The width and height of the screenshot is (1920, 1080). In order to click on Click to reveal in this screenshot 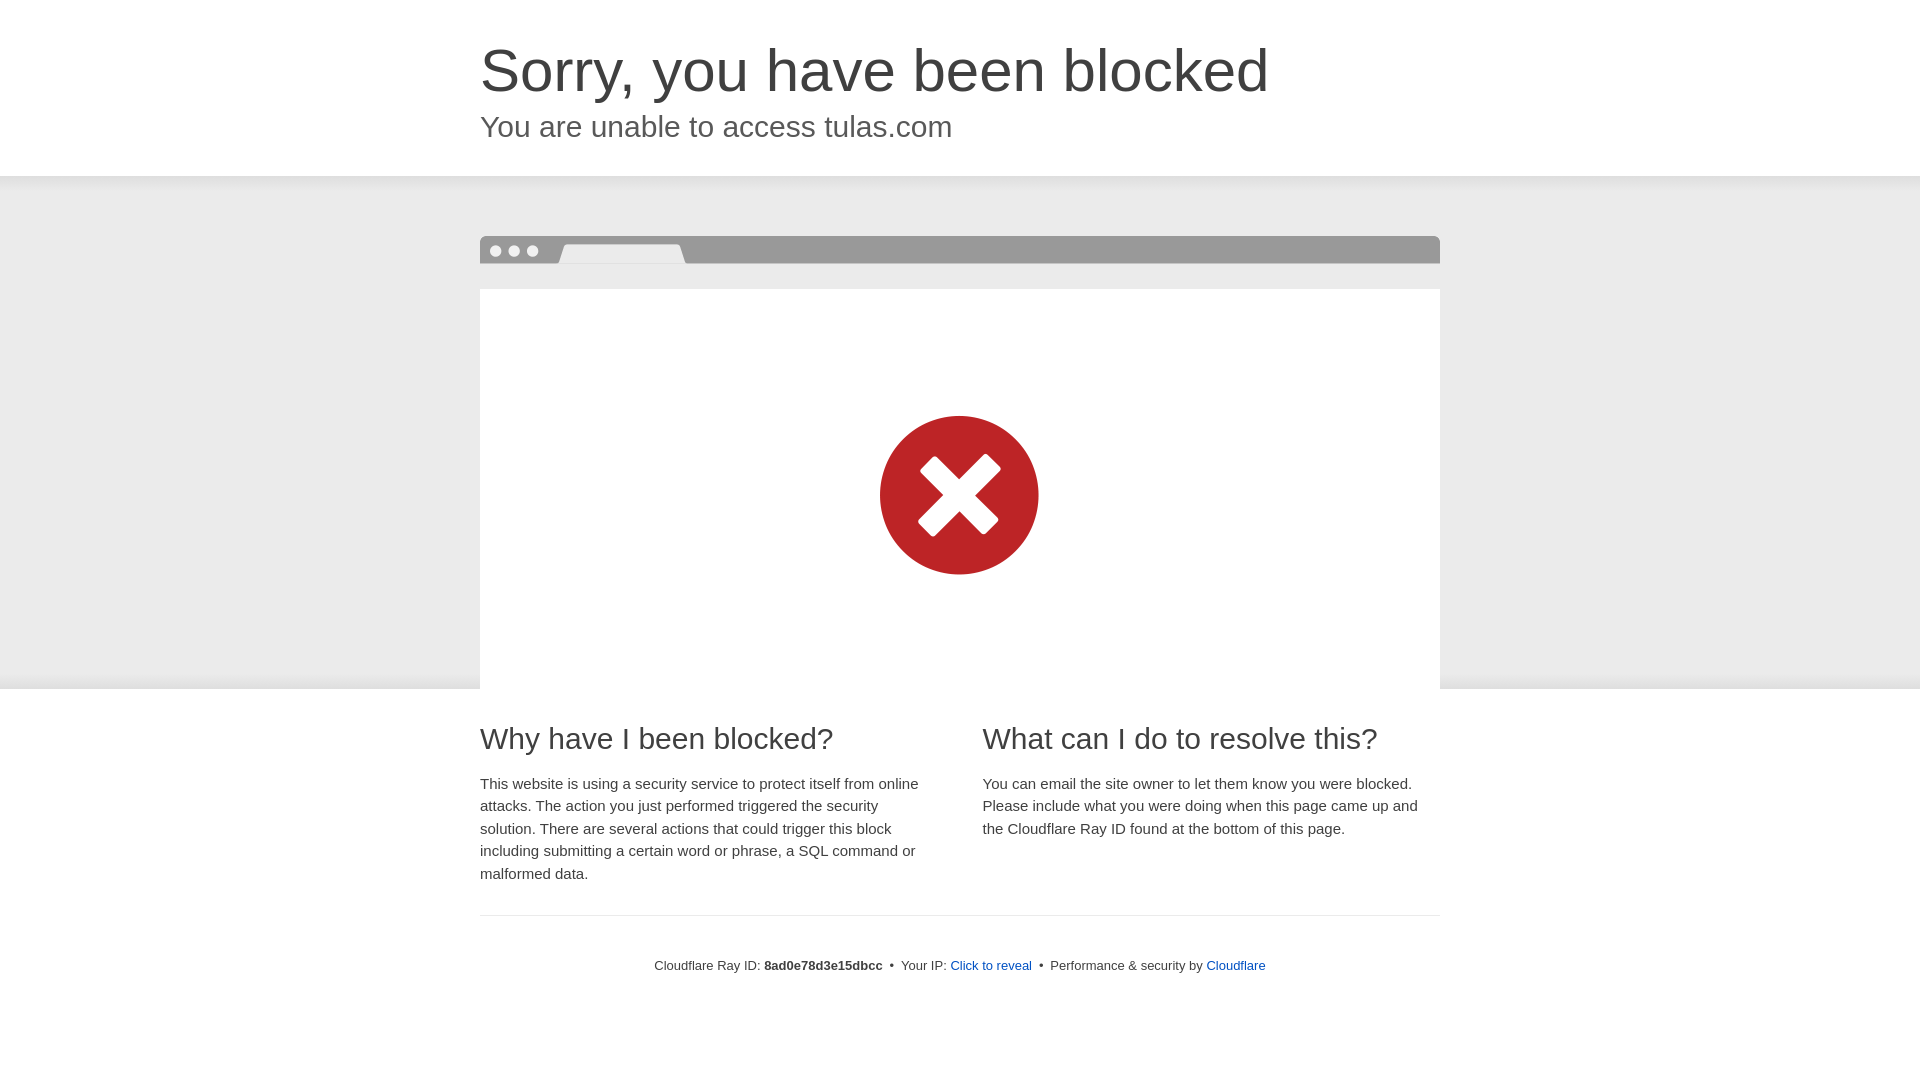, I will do `click(991, 966)`.